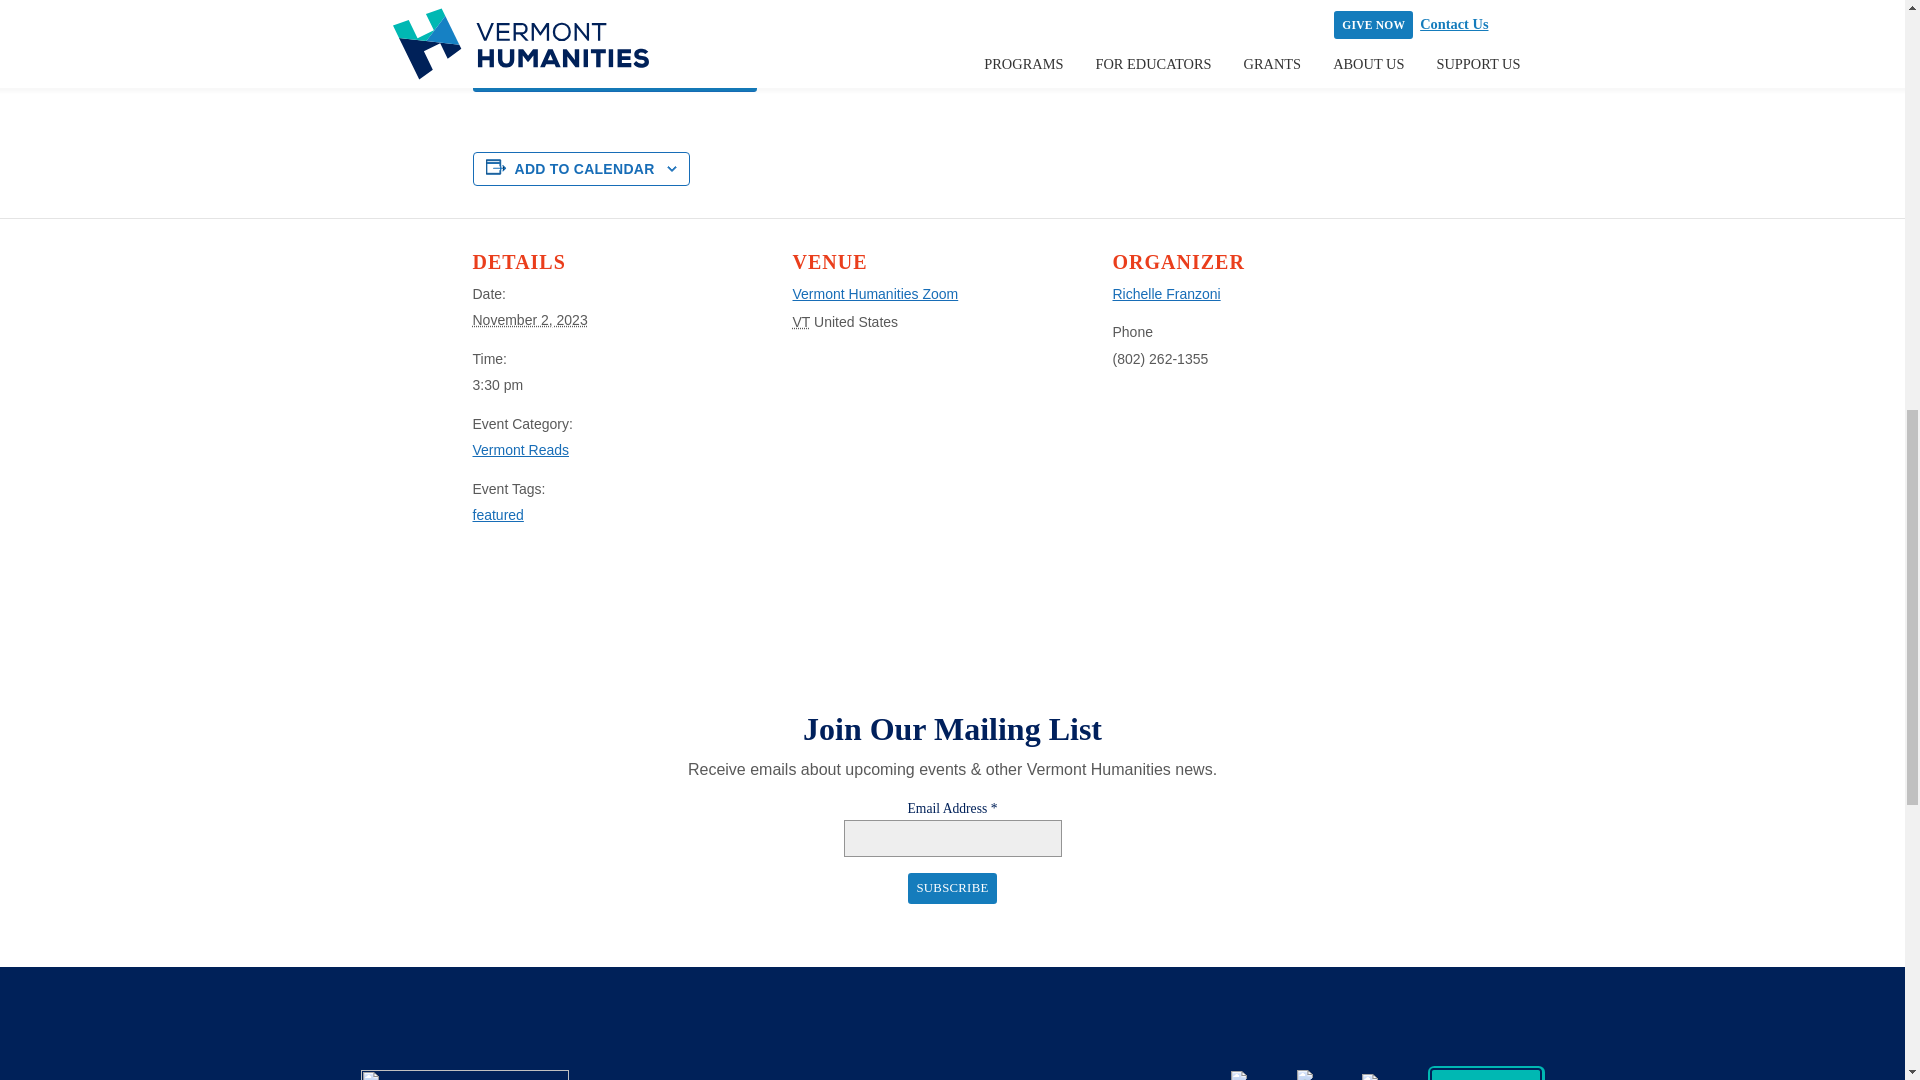 This screenshot has height=1080, width=1920. What do you see at coordinates (1165, 294) in the screenshot?
I see `Richelle Franzoni` at bounding box center [1165, 294].